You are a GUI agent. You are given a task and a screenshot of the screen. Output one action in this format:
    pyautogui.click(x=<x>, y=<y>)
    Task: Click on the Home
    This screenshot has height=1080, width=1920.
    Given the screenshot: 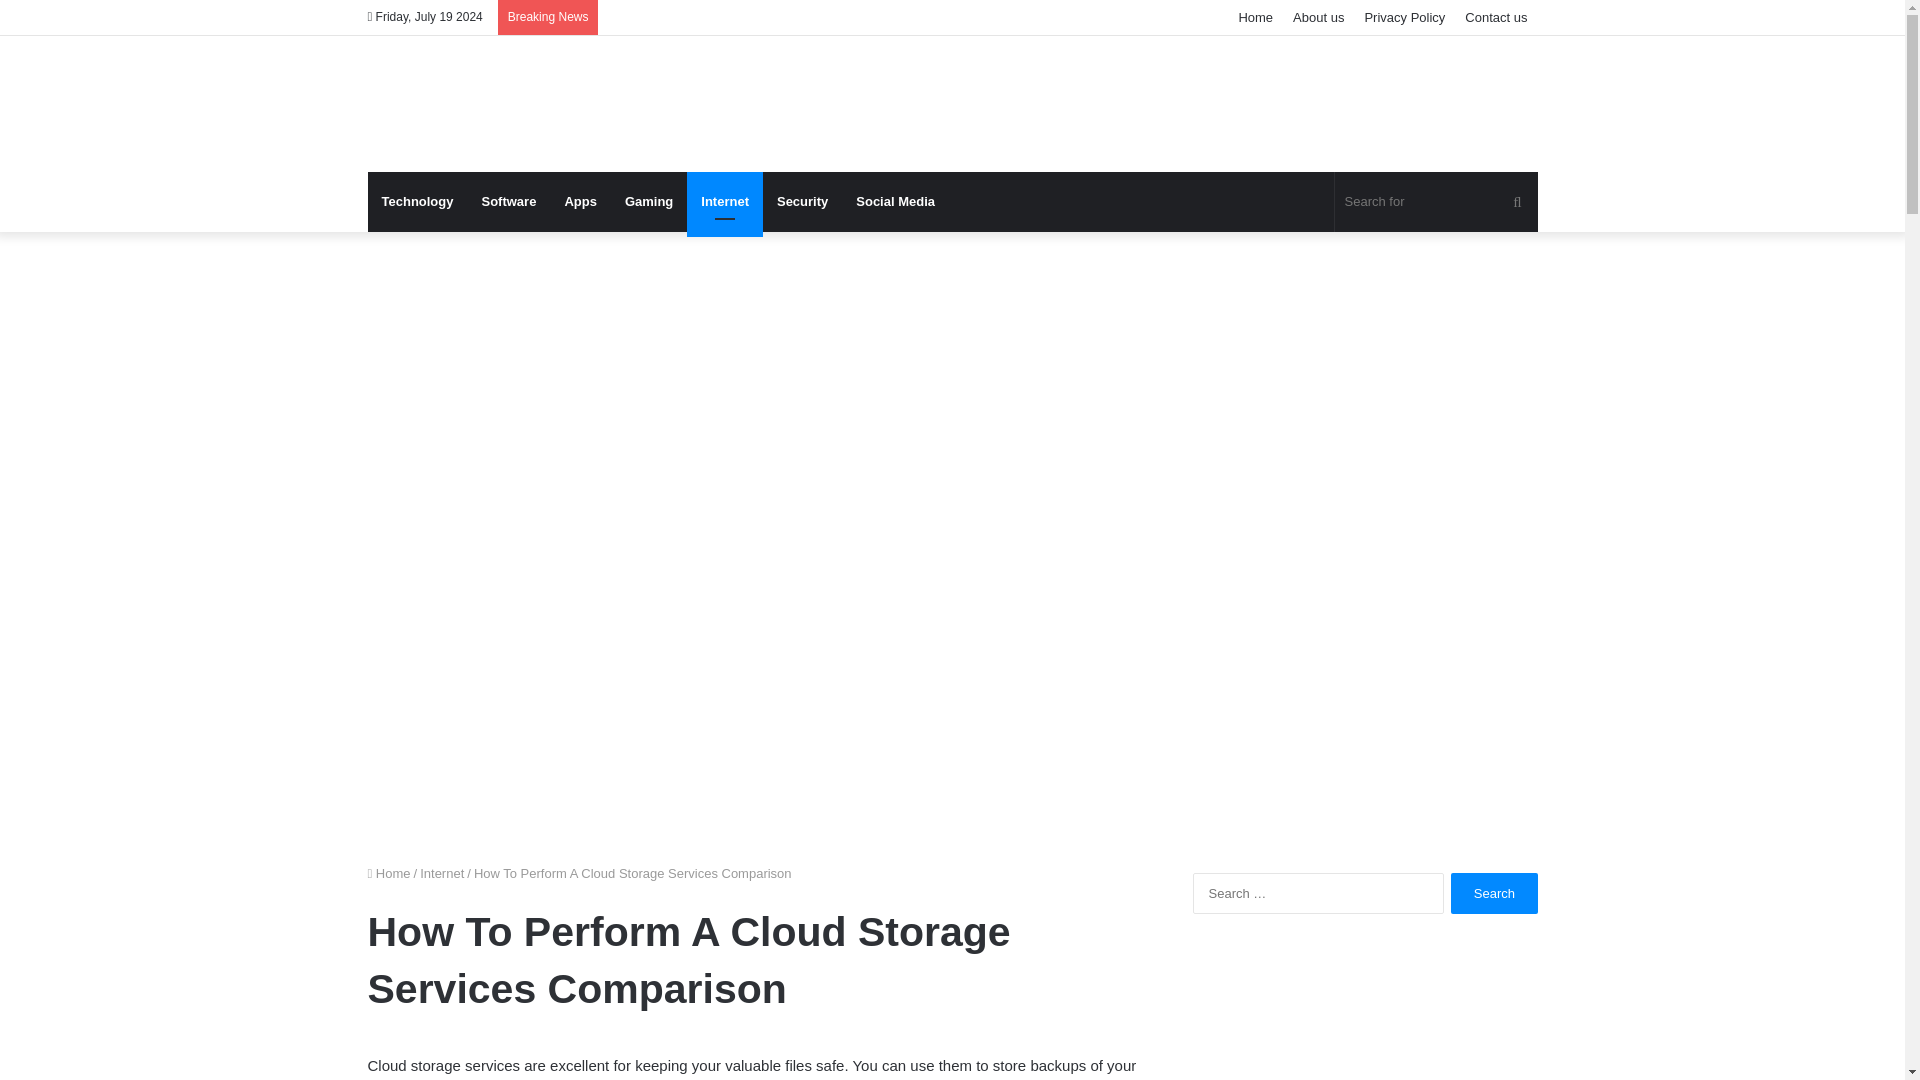 What is the action you would take?
    pyautogui.click(x=1255, y=17)
    